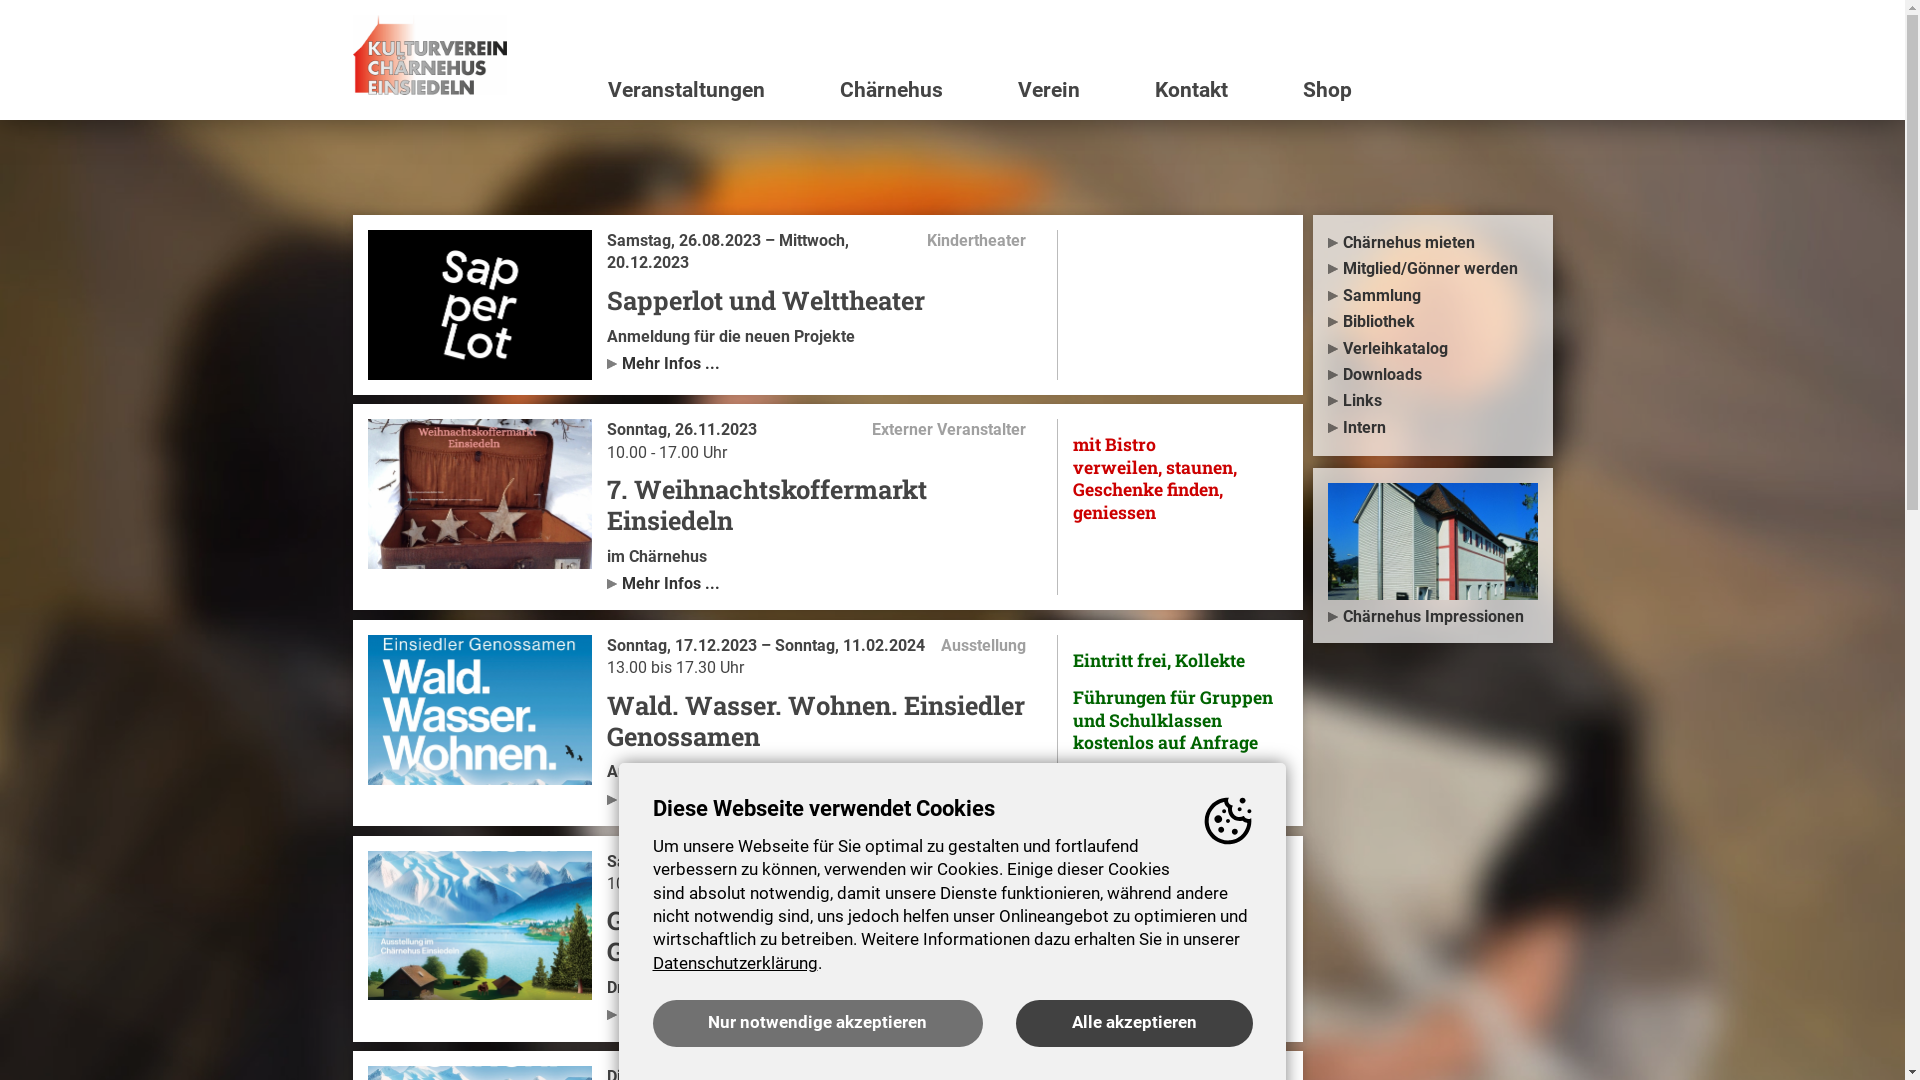 The width and height of the screenshot is (1920, 1080). What do you see at coordinates (824, 798) in the screenshot?
I see `Mehr Infos ...` at bounding box center [824, 798].